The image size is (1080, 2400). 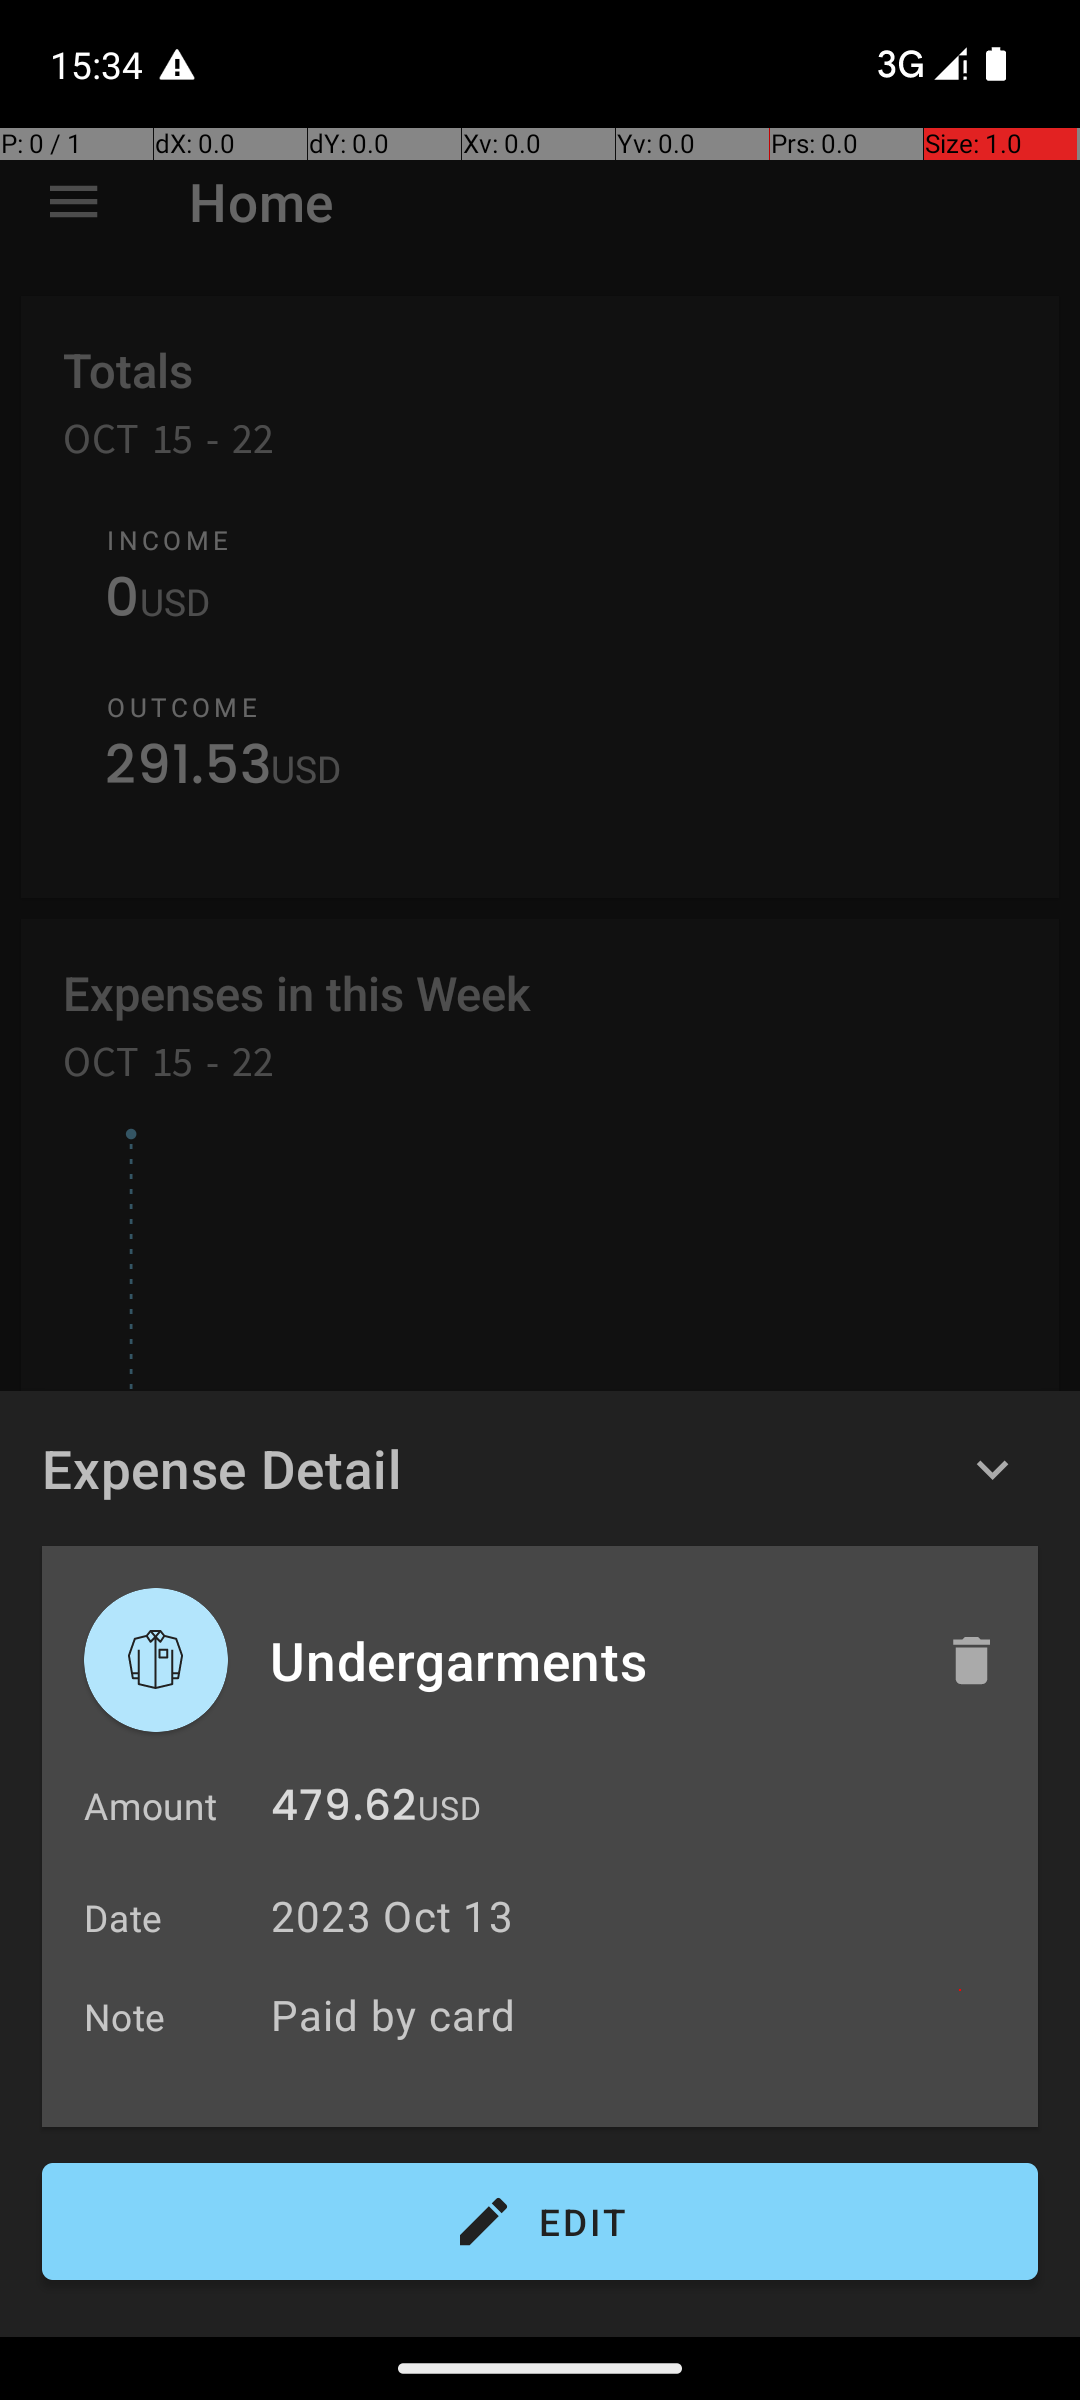 I want to click on Expense Detail, so click(x=222, y=1468).